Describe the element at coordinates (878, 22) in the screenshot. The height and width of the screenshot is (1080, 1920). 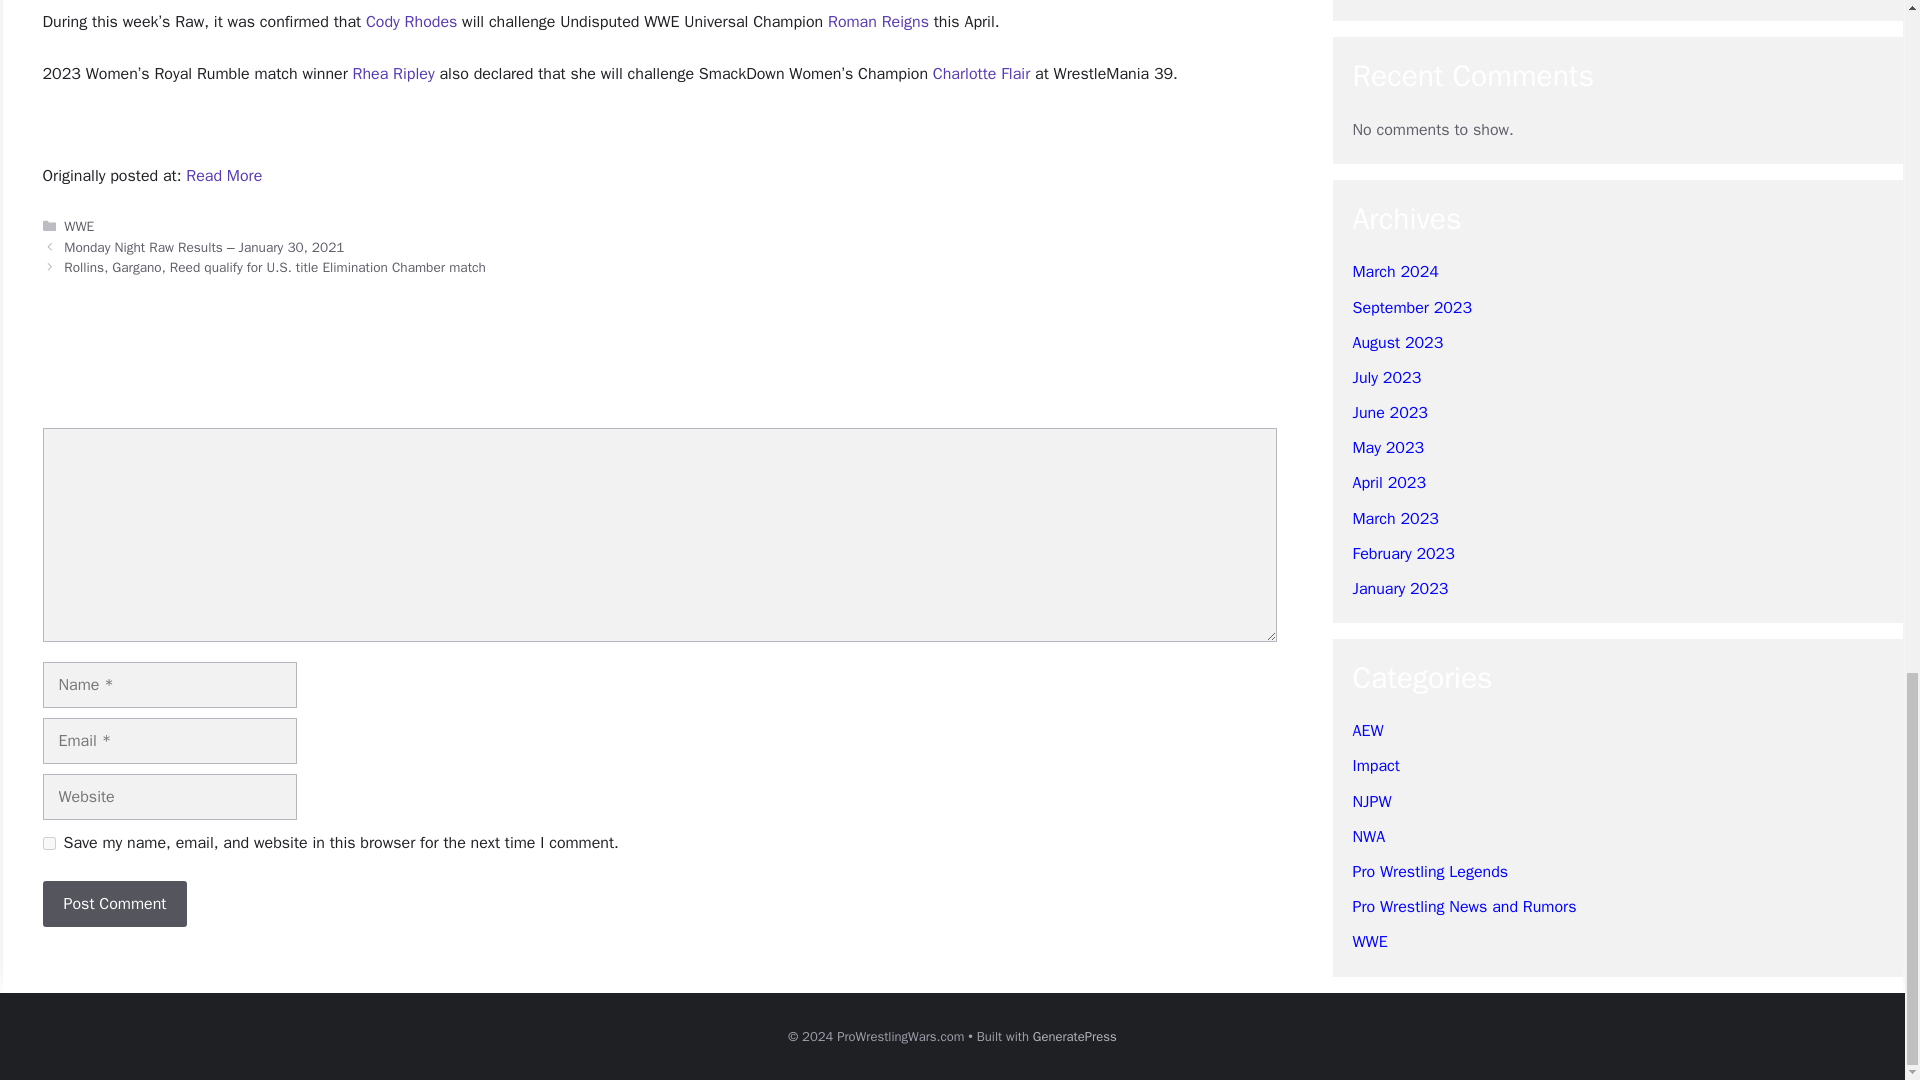
I see `Roman Reigns` at that location.